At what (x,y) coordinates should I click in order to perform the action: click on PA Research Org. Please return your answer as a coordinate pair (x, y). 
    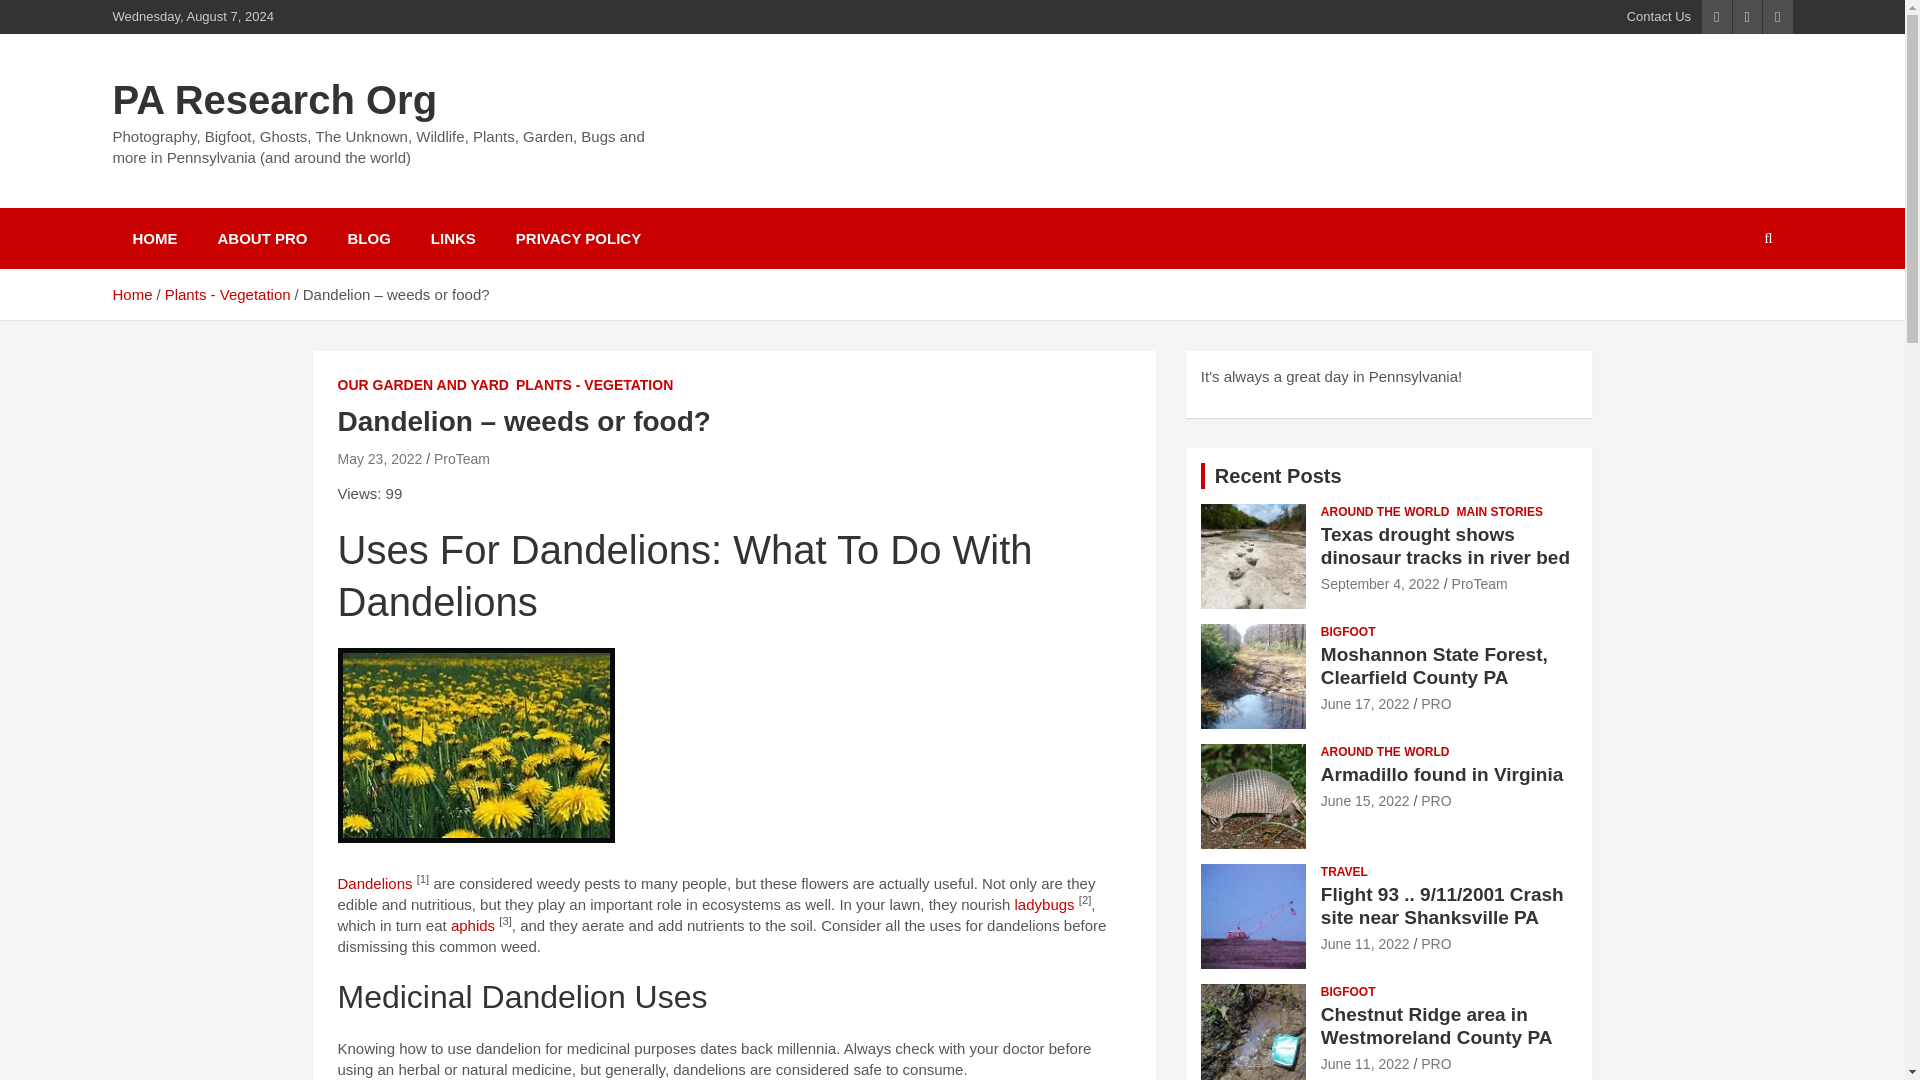
    Looking at the image, I should click on (274, 100).